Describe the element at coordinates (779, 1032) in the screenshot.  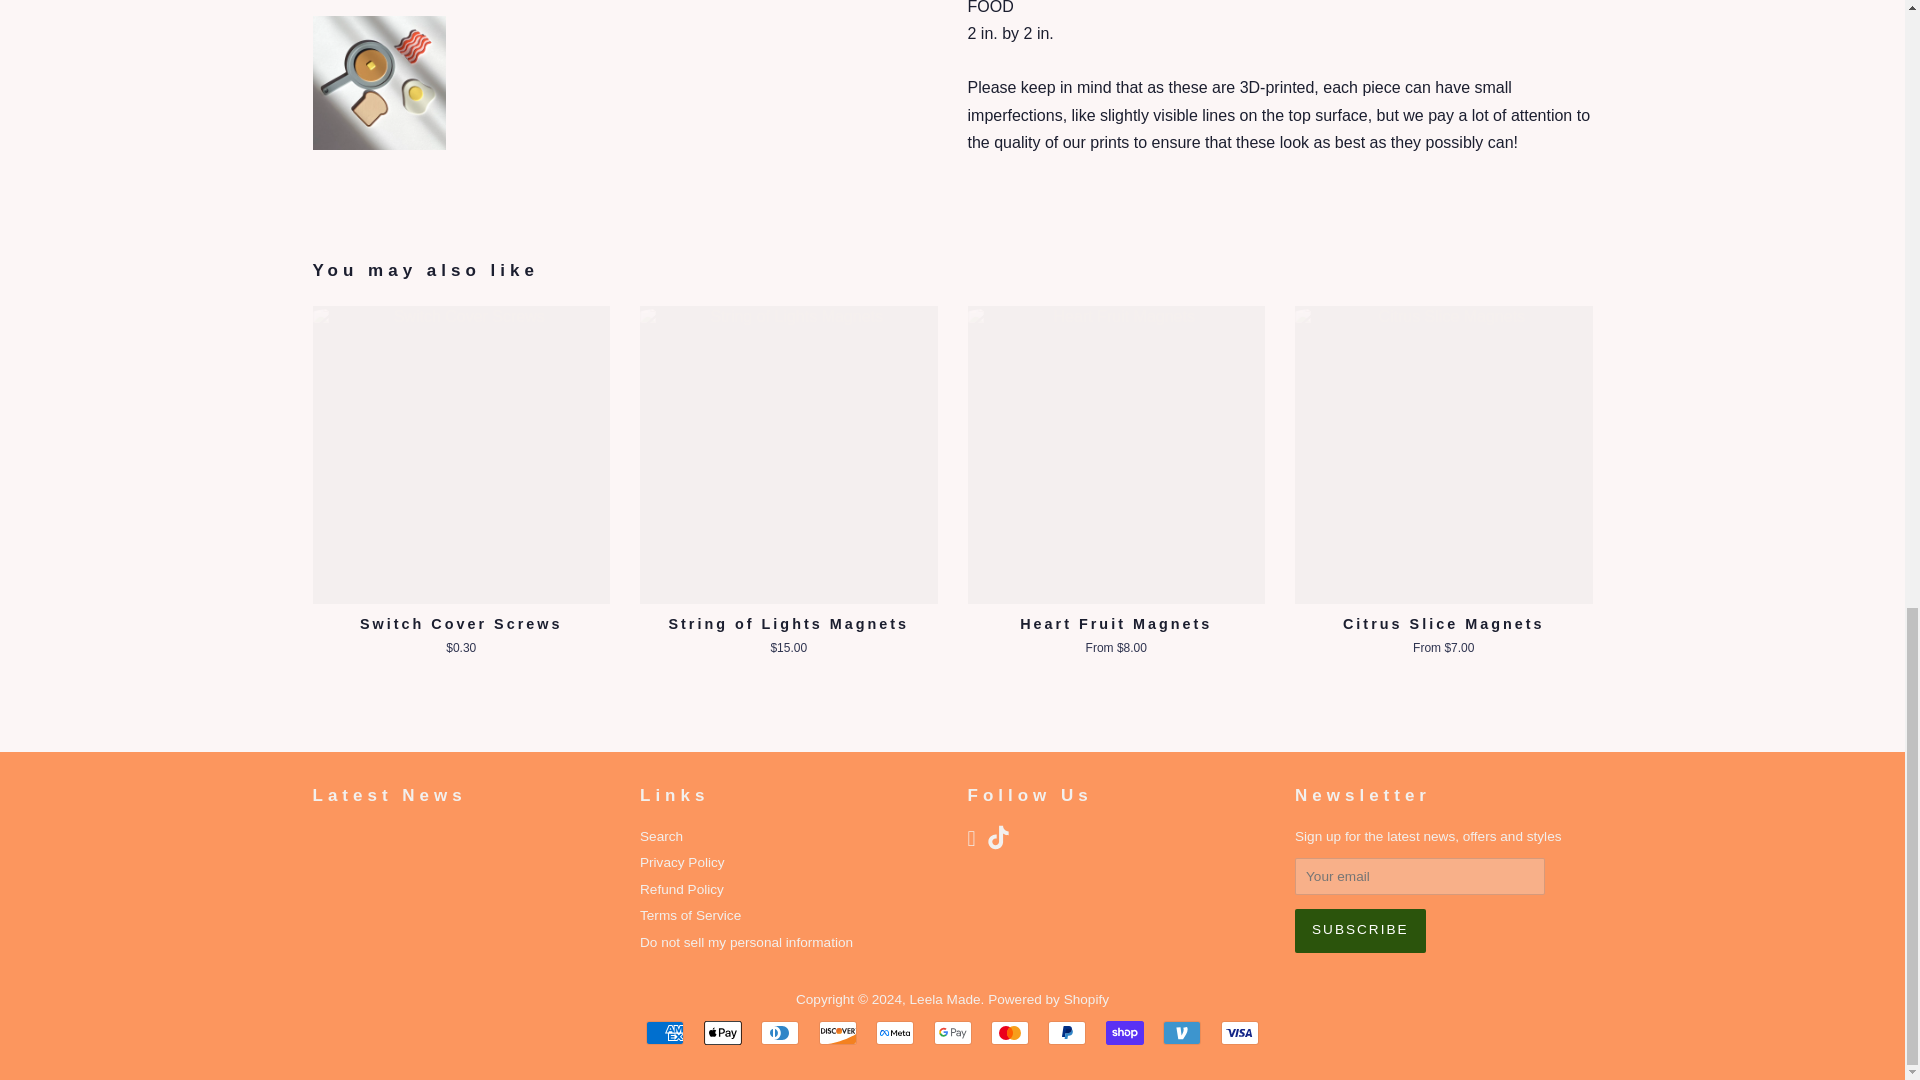
I see `Diners Club` at that location.